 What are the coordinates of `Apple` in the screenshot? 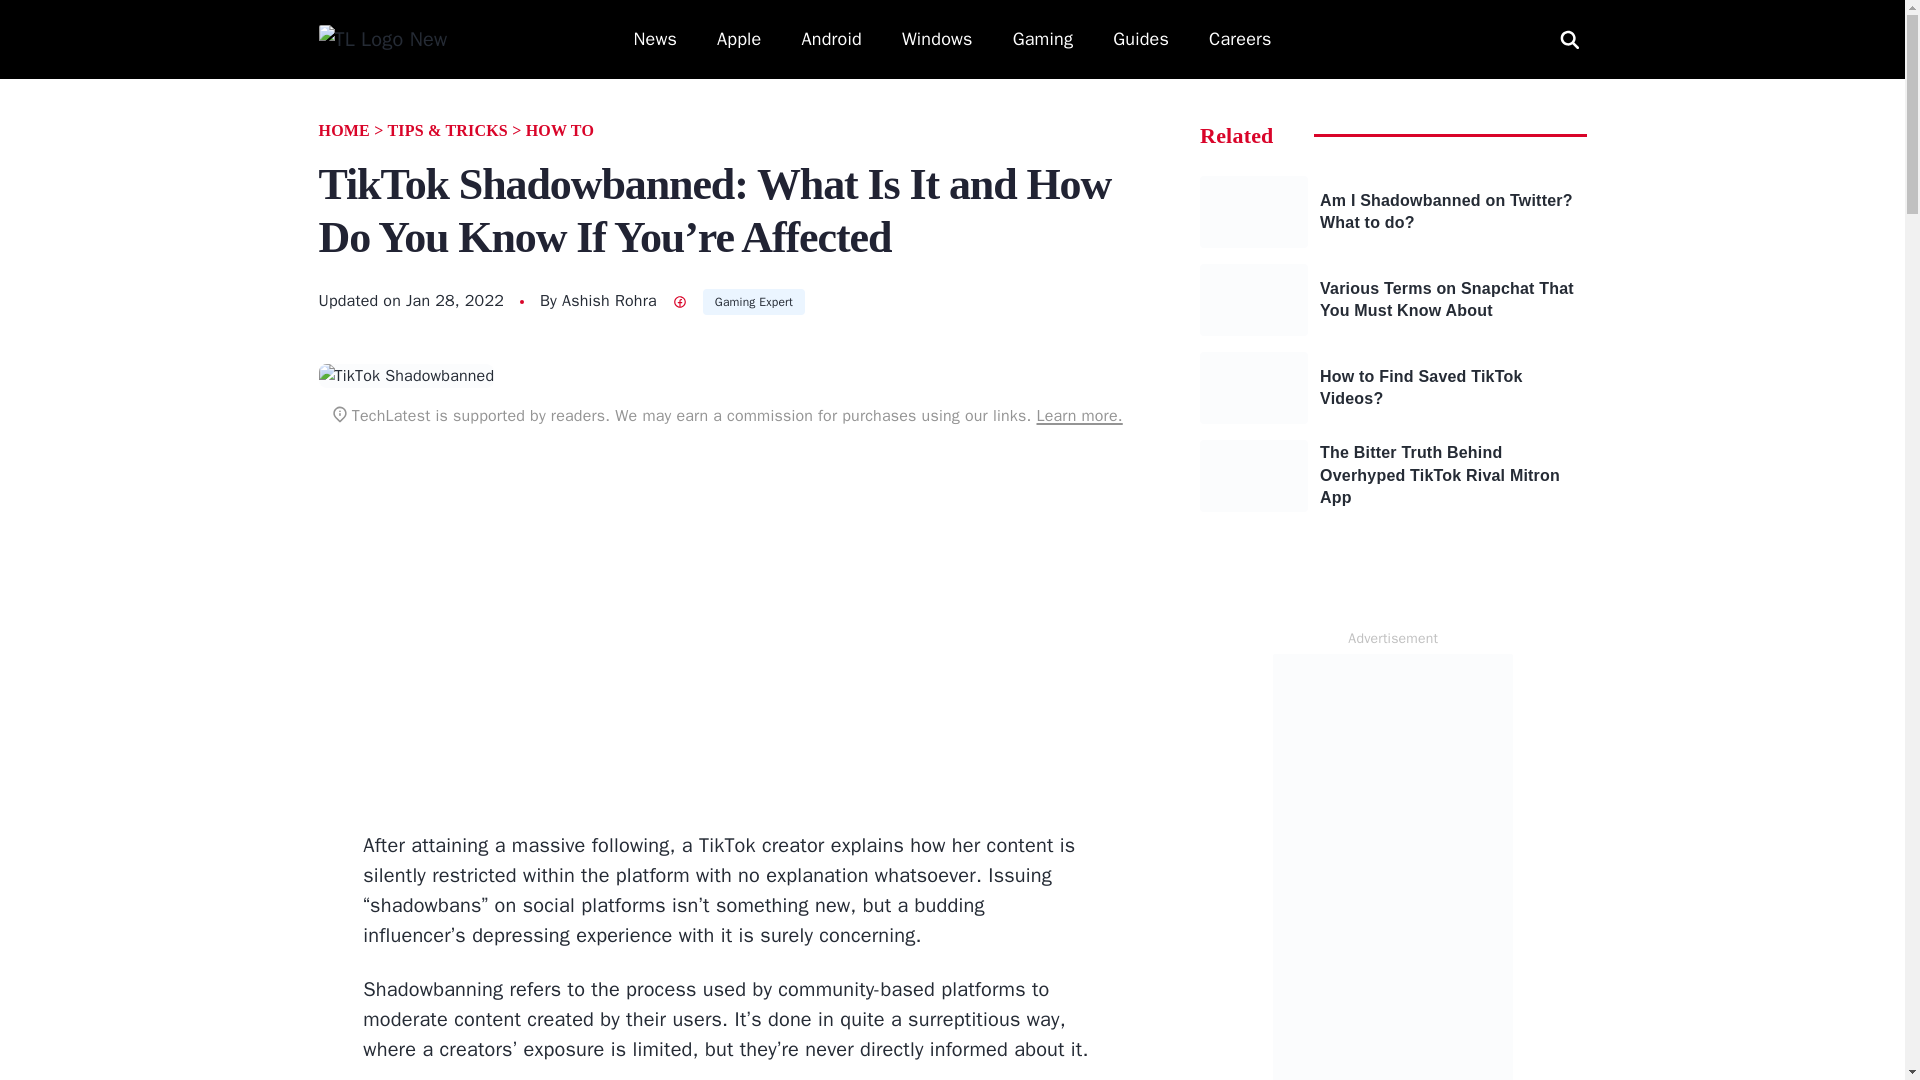 It's located at (739, 40).